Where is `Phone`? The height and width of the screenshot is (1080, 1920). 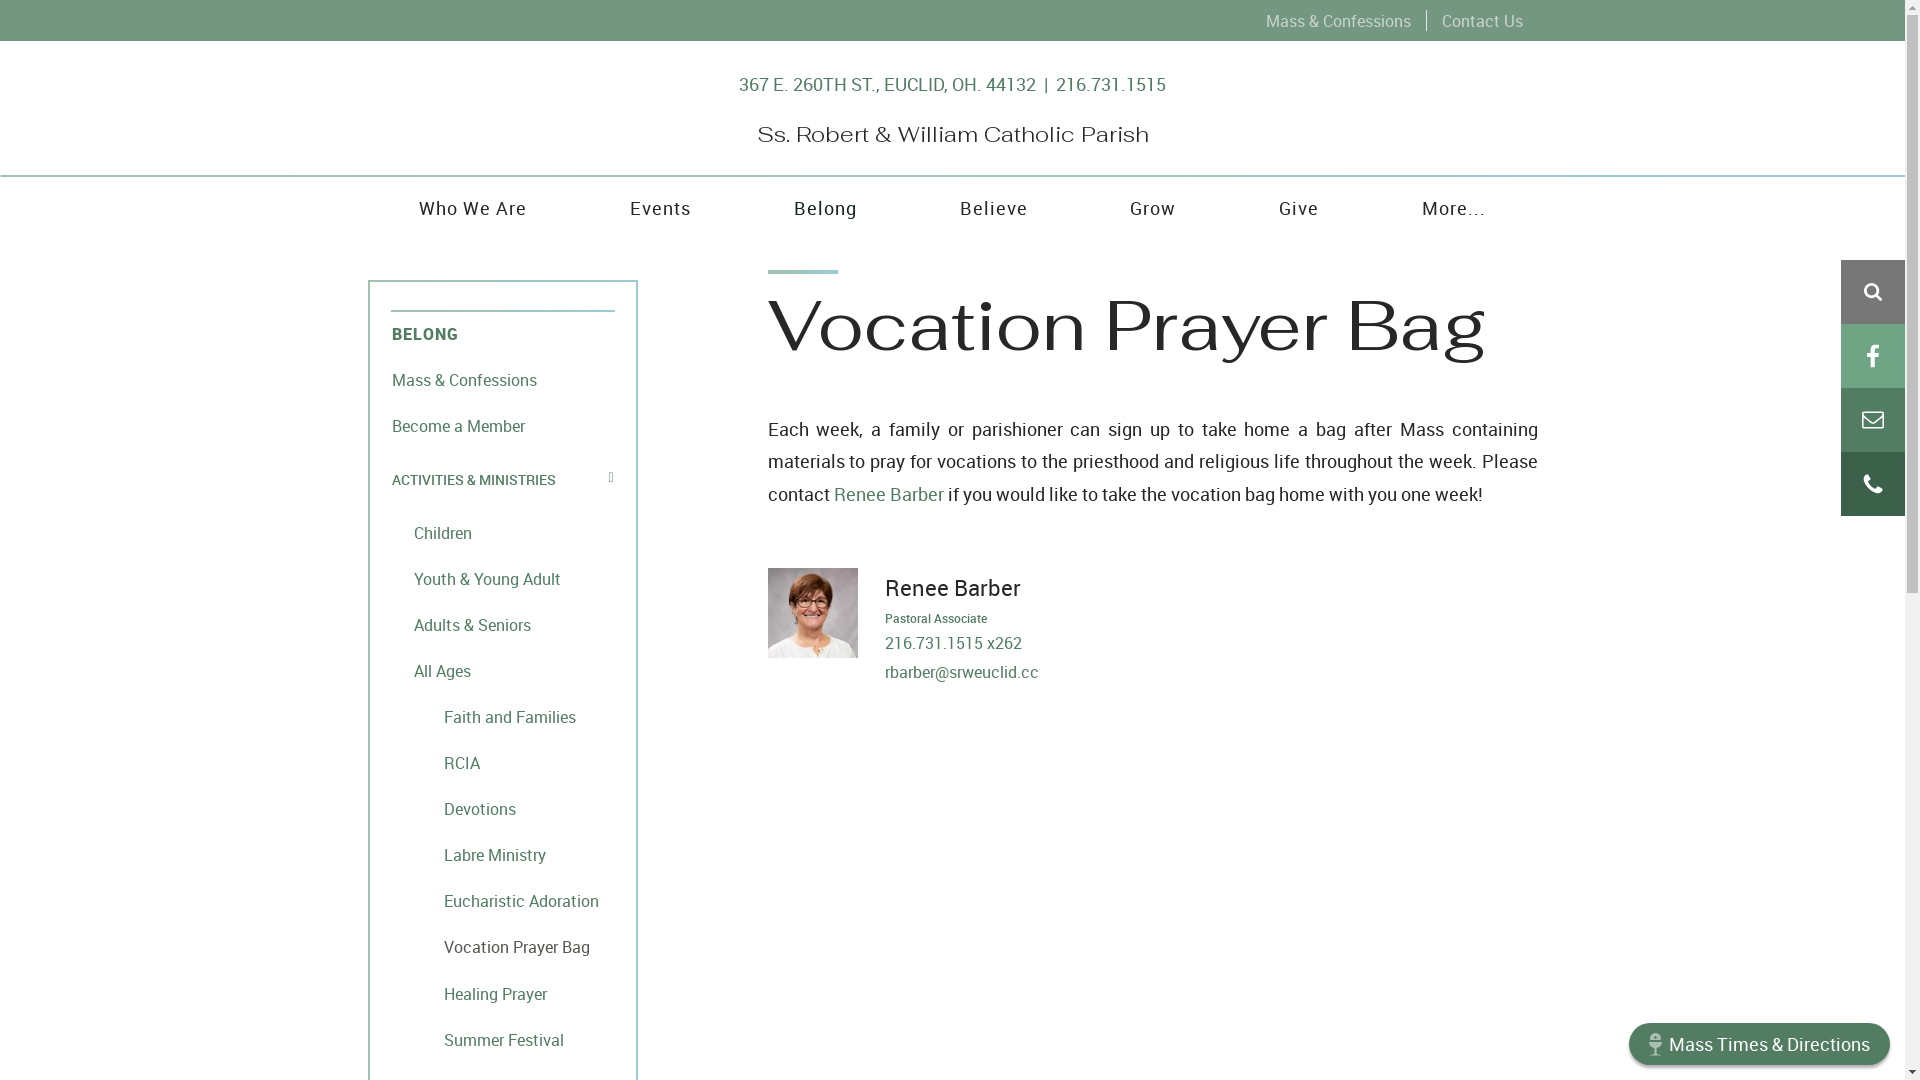 Phone is located at coordinates (1873, 484).